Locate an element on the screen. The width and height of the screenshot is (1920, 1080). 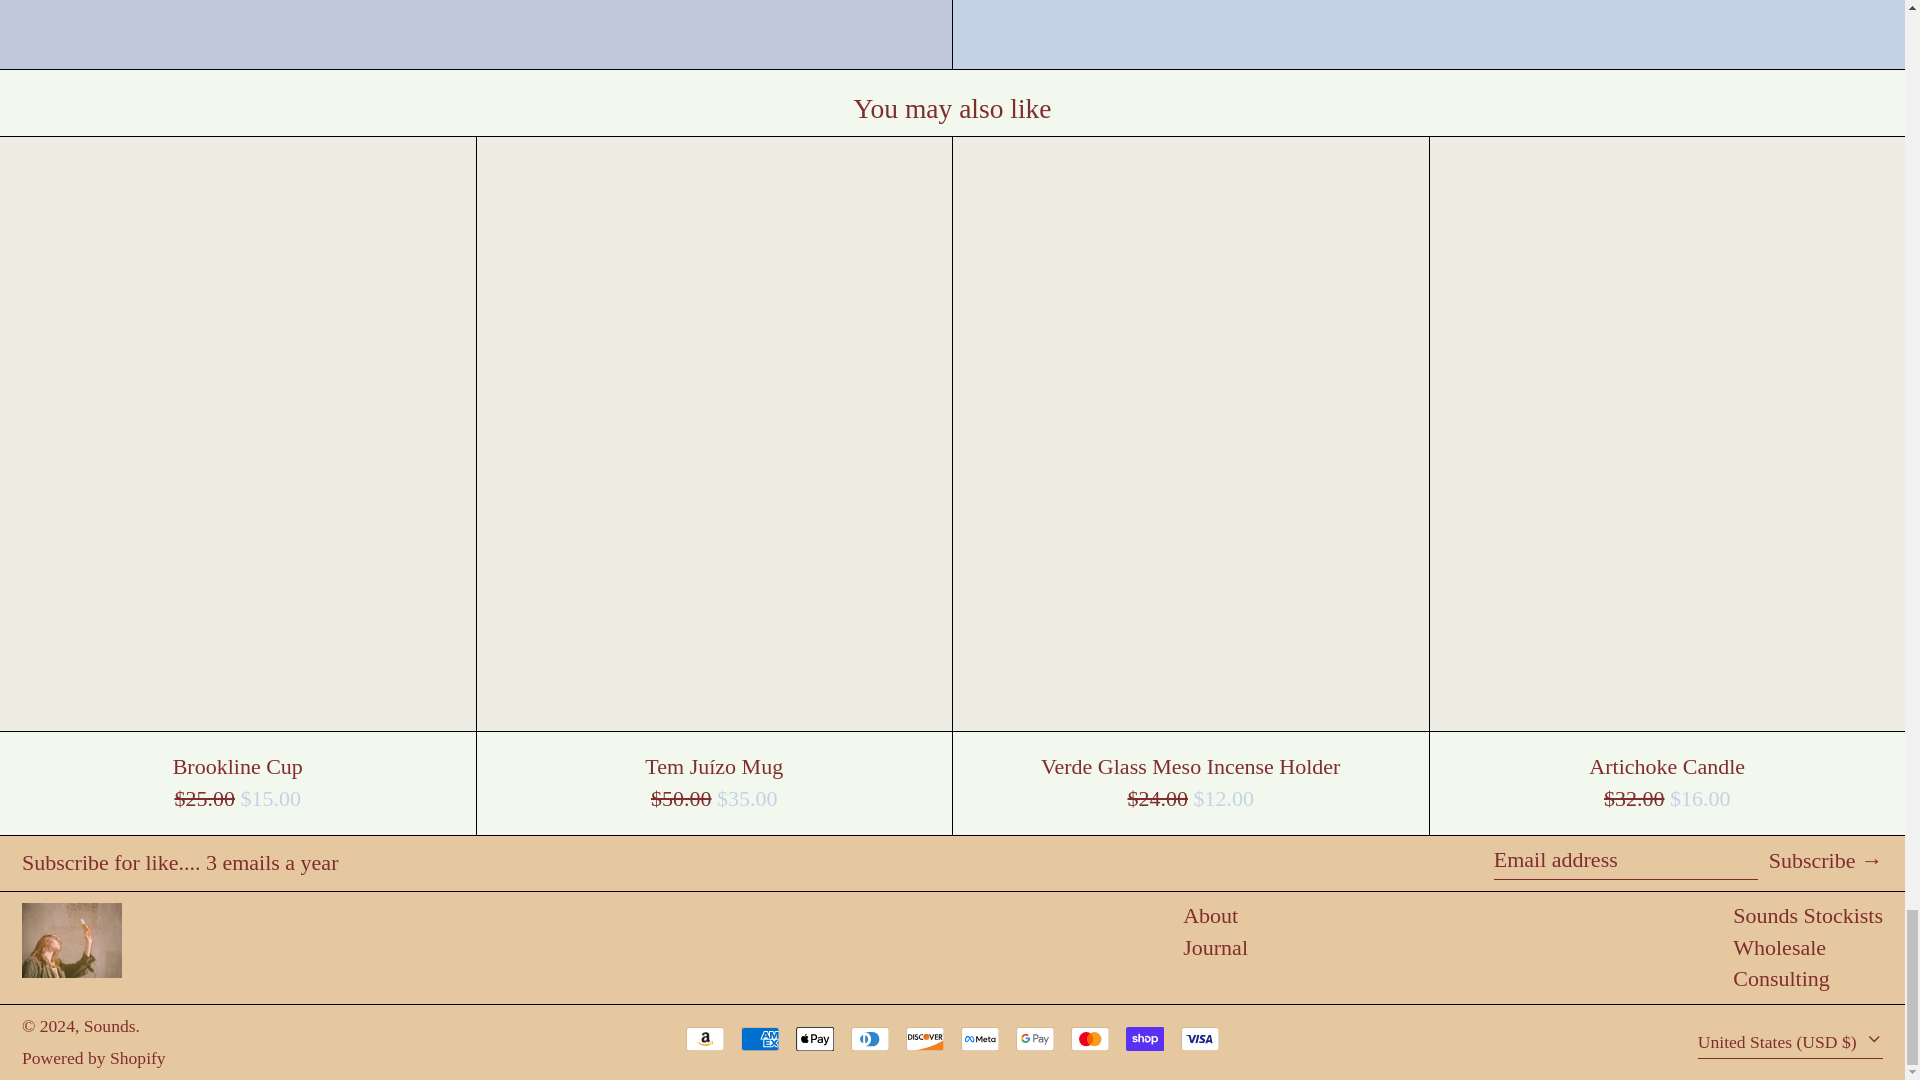
Wholesale is located at coordinates (1779, 948).